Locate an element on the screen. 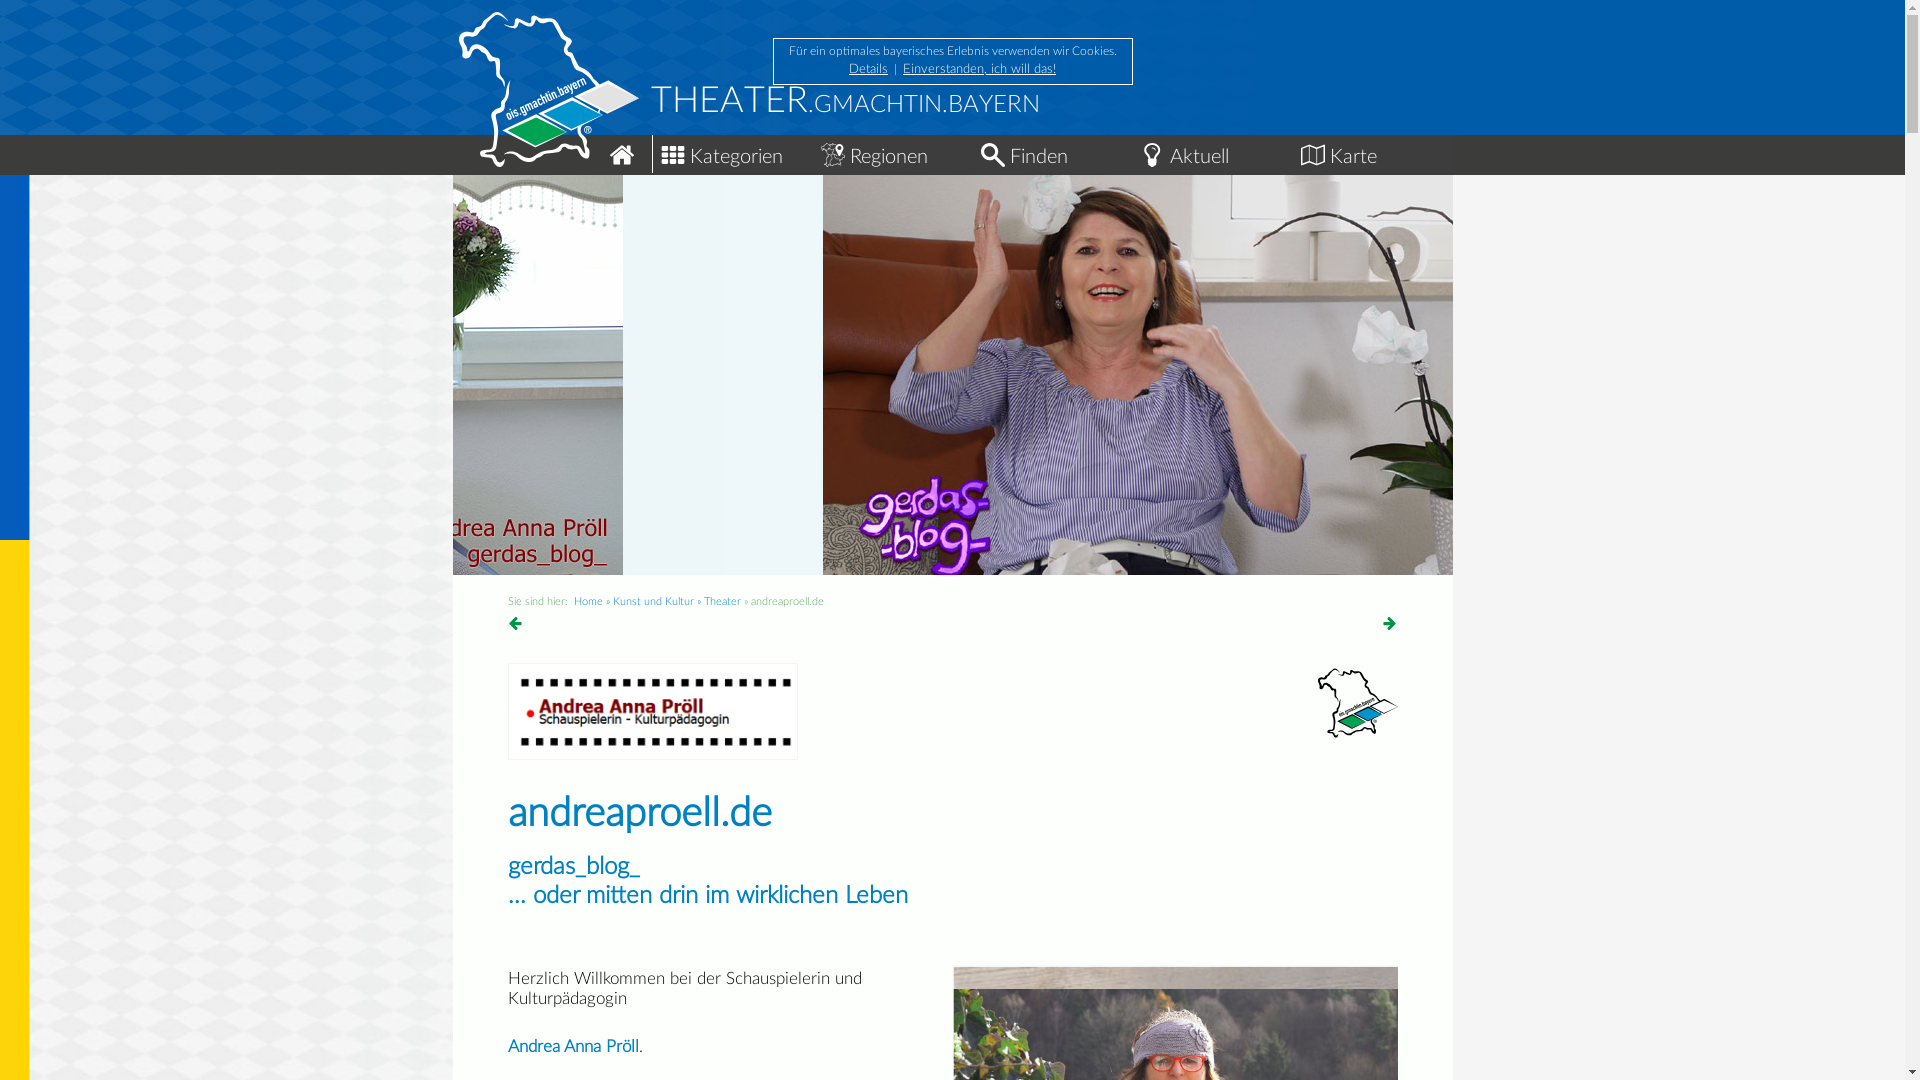 The image size is (1920, 1080). gmachtin.bayern - logo is located at coordinates (1358, 703).